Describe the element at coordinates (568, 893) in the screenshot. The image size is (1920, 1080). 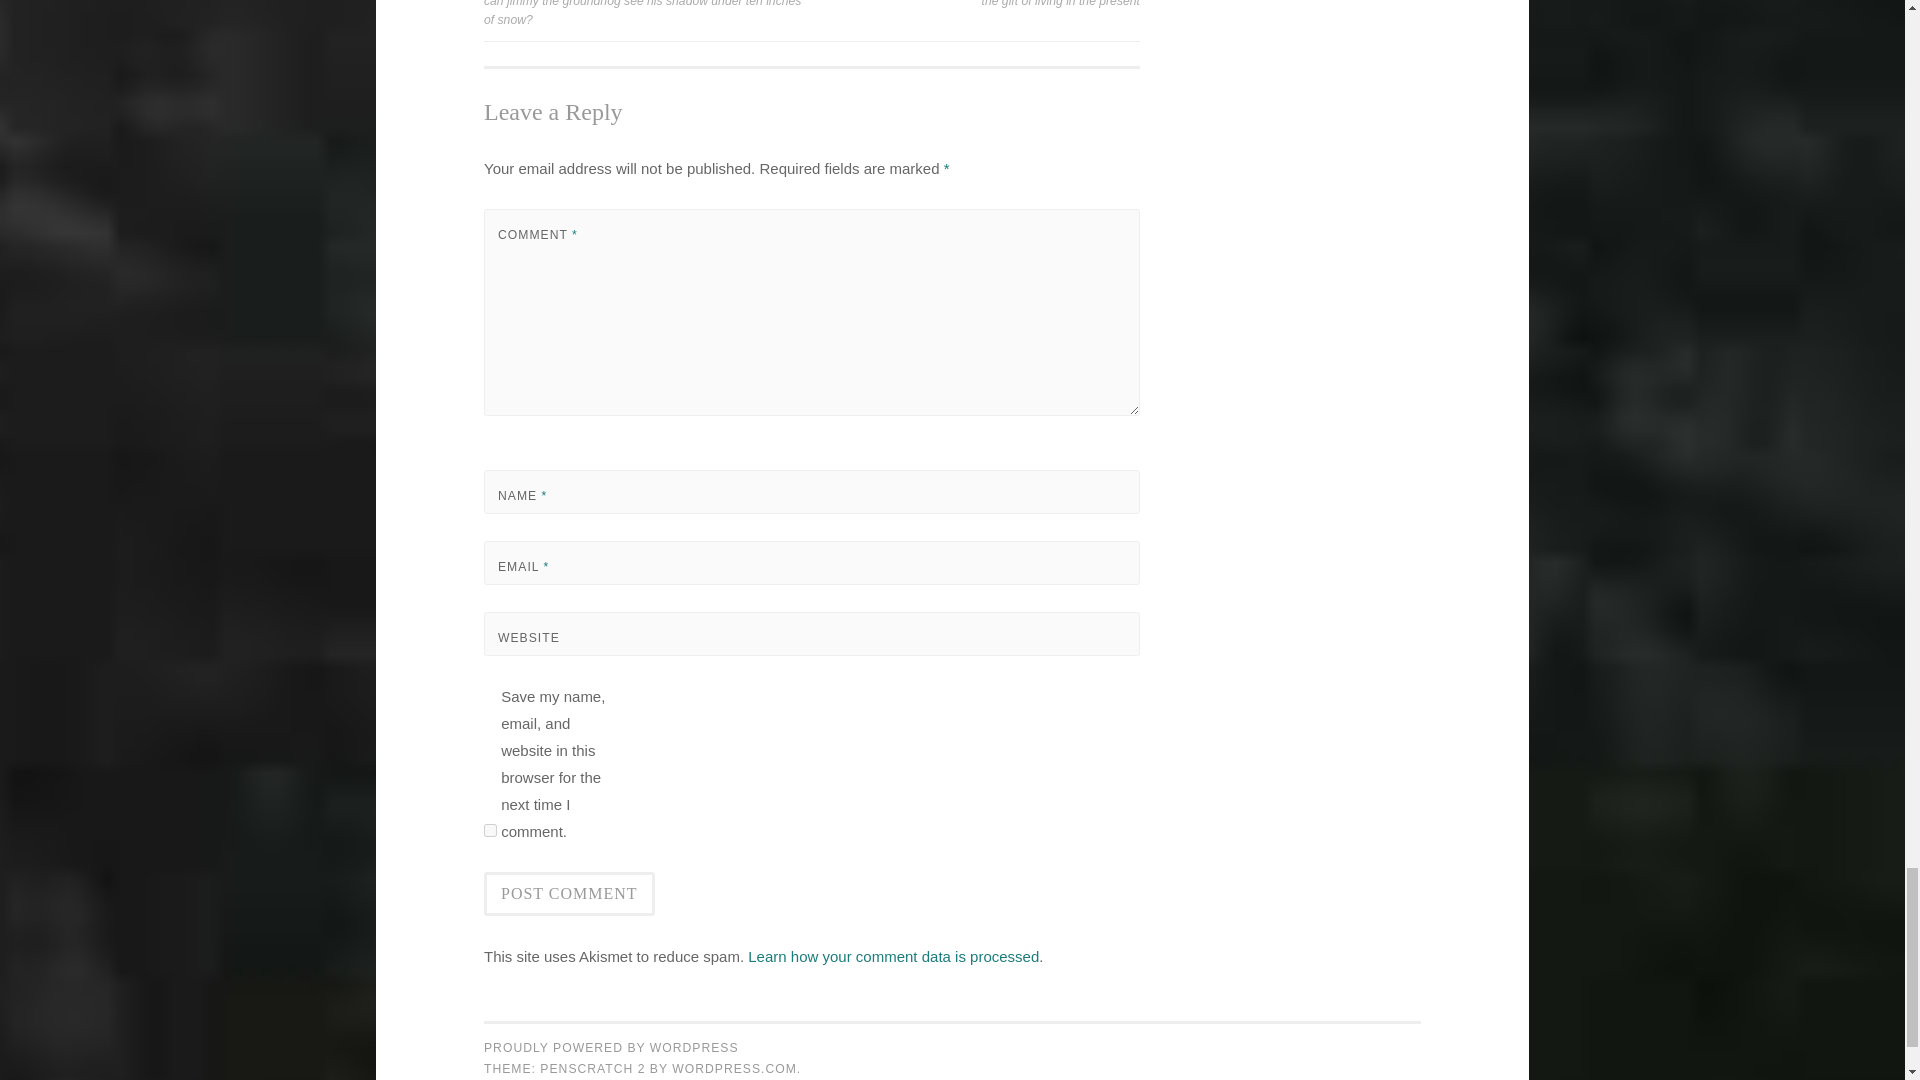
I see `Post Comment` at that location.